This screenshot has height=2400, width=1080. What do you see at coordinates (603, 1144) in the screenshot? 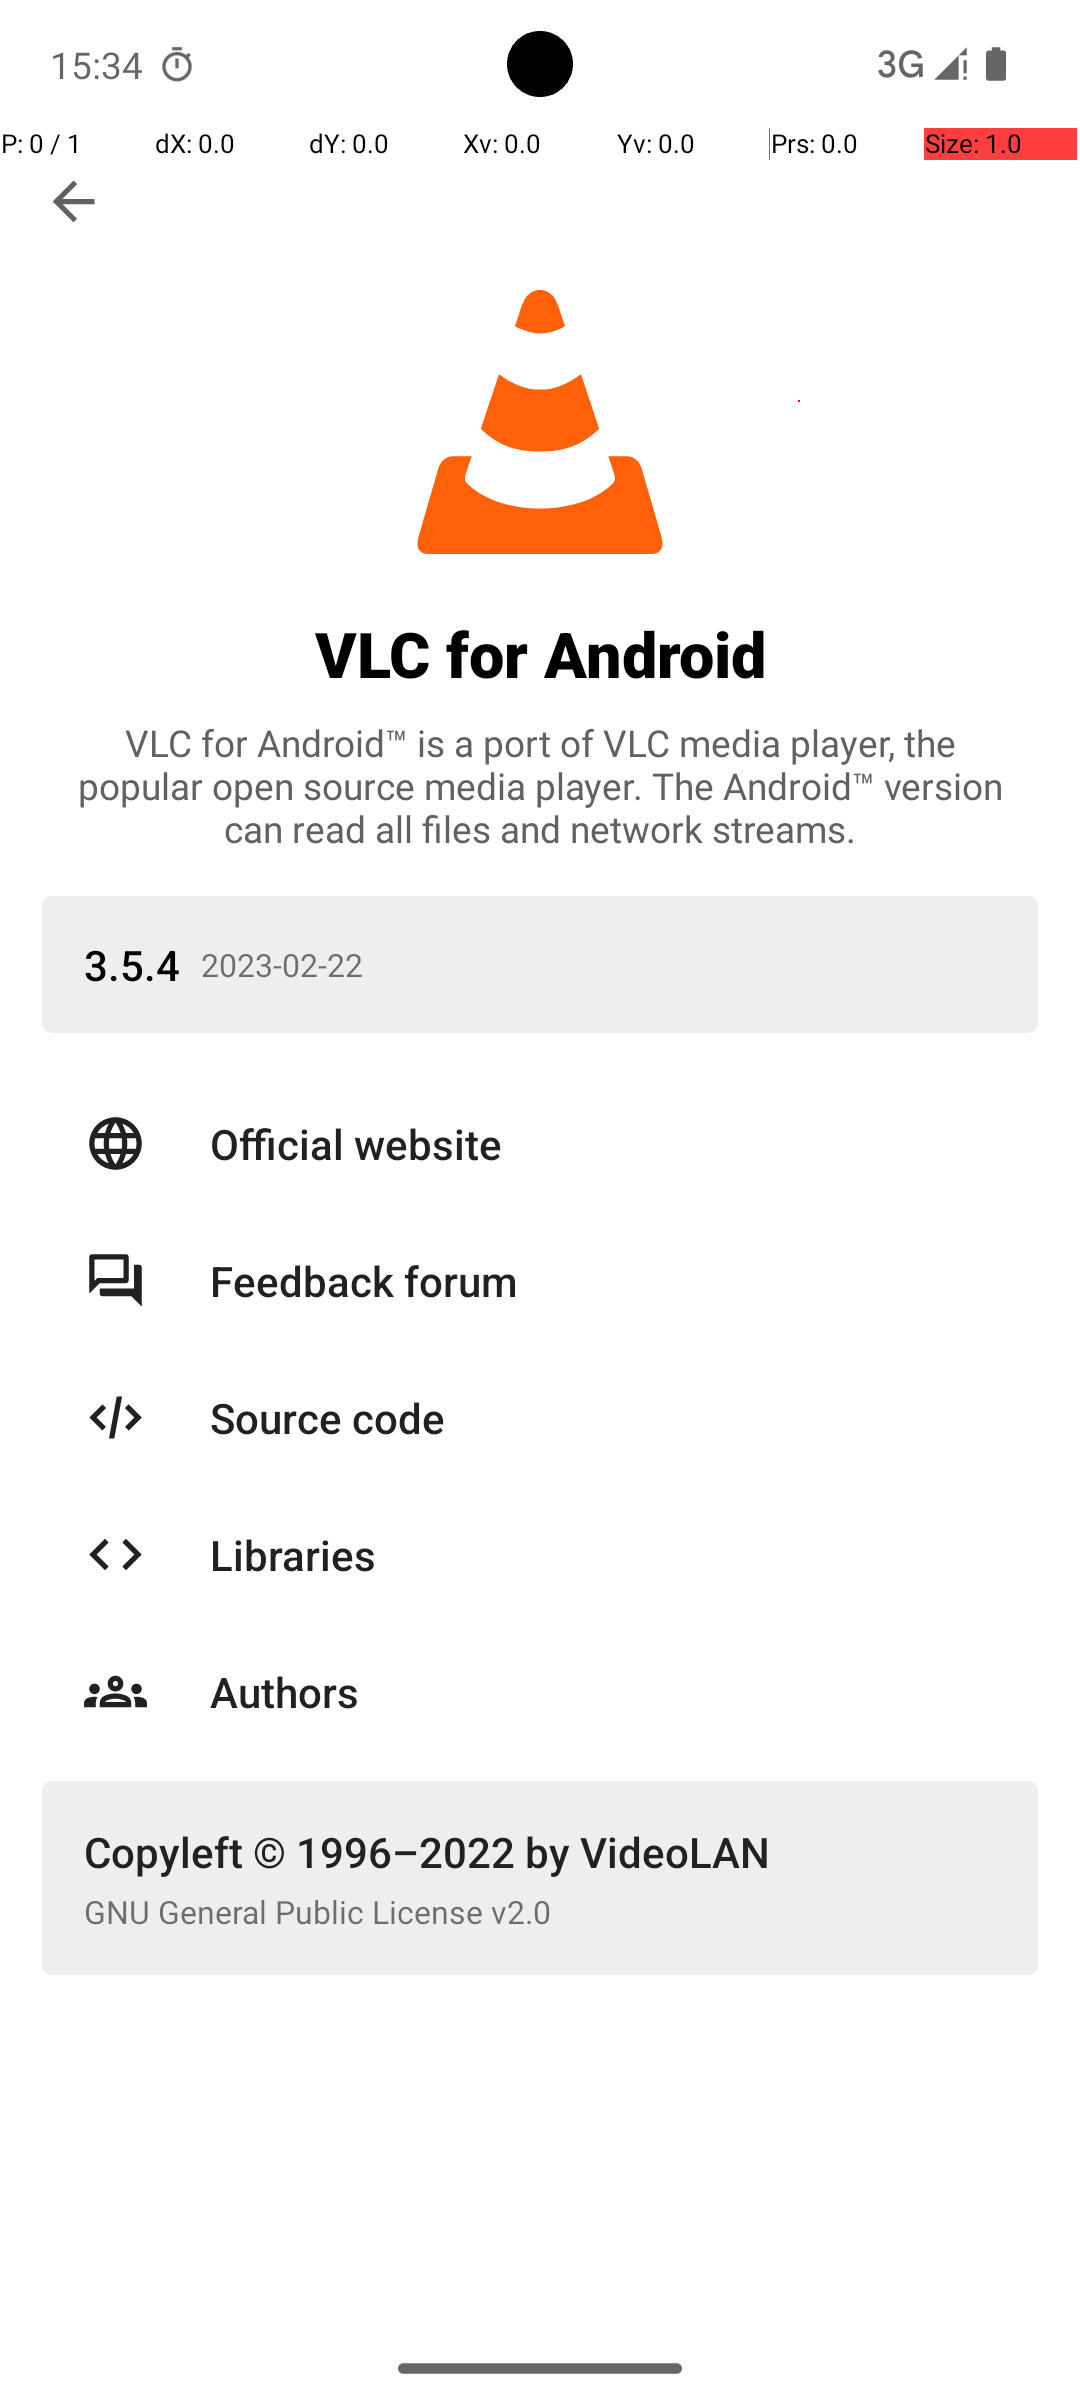
I see `Official website` at bounding box center [603, 1144].